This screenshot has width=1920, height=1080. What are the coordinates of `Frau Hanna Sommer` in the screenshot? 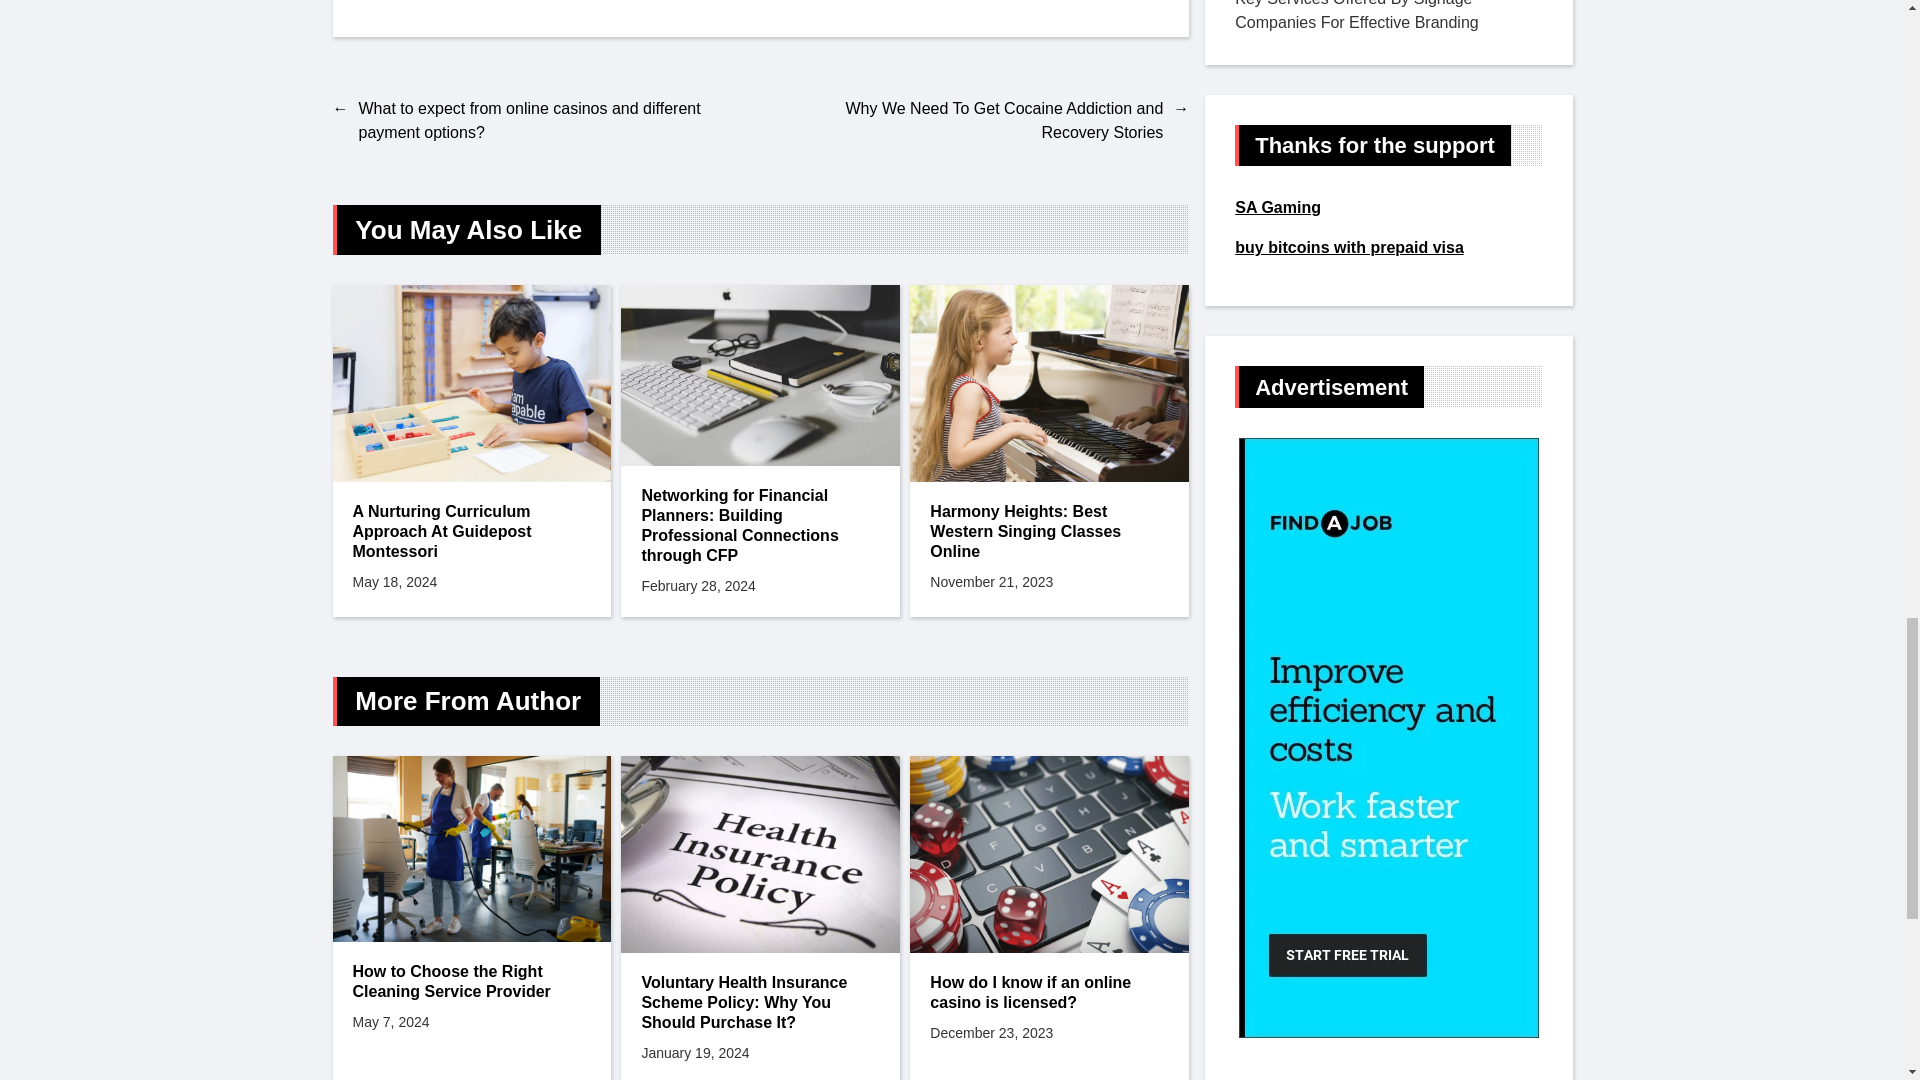 It's located at (420, 3).